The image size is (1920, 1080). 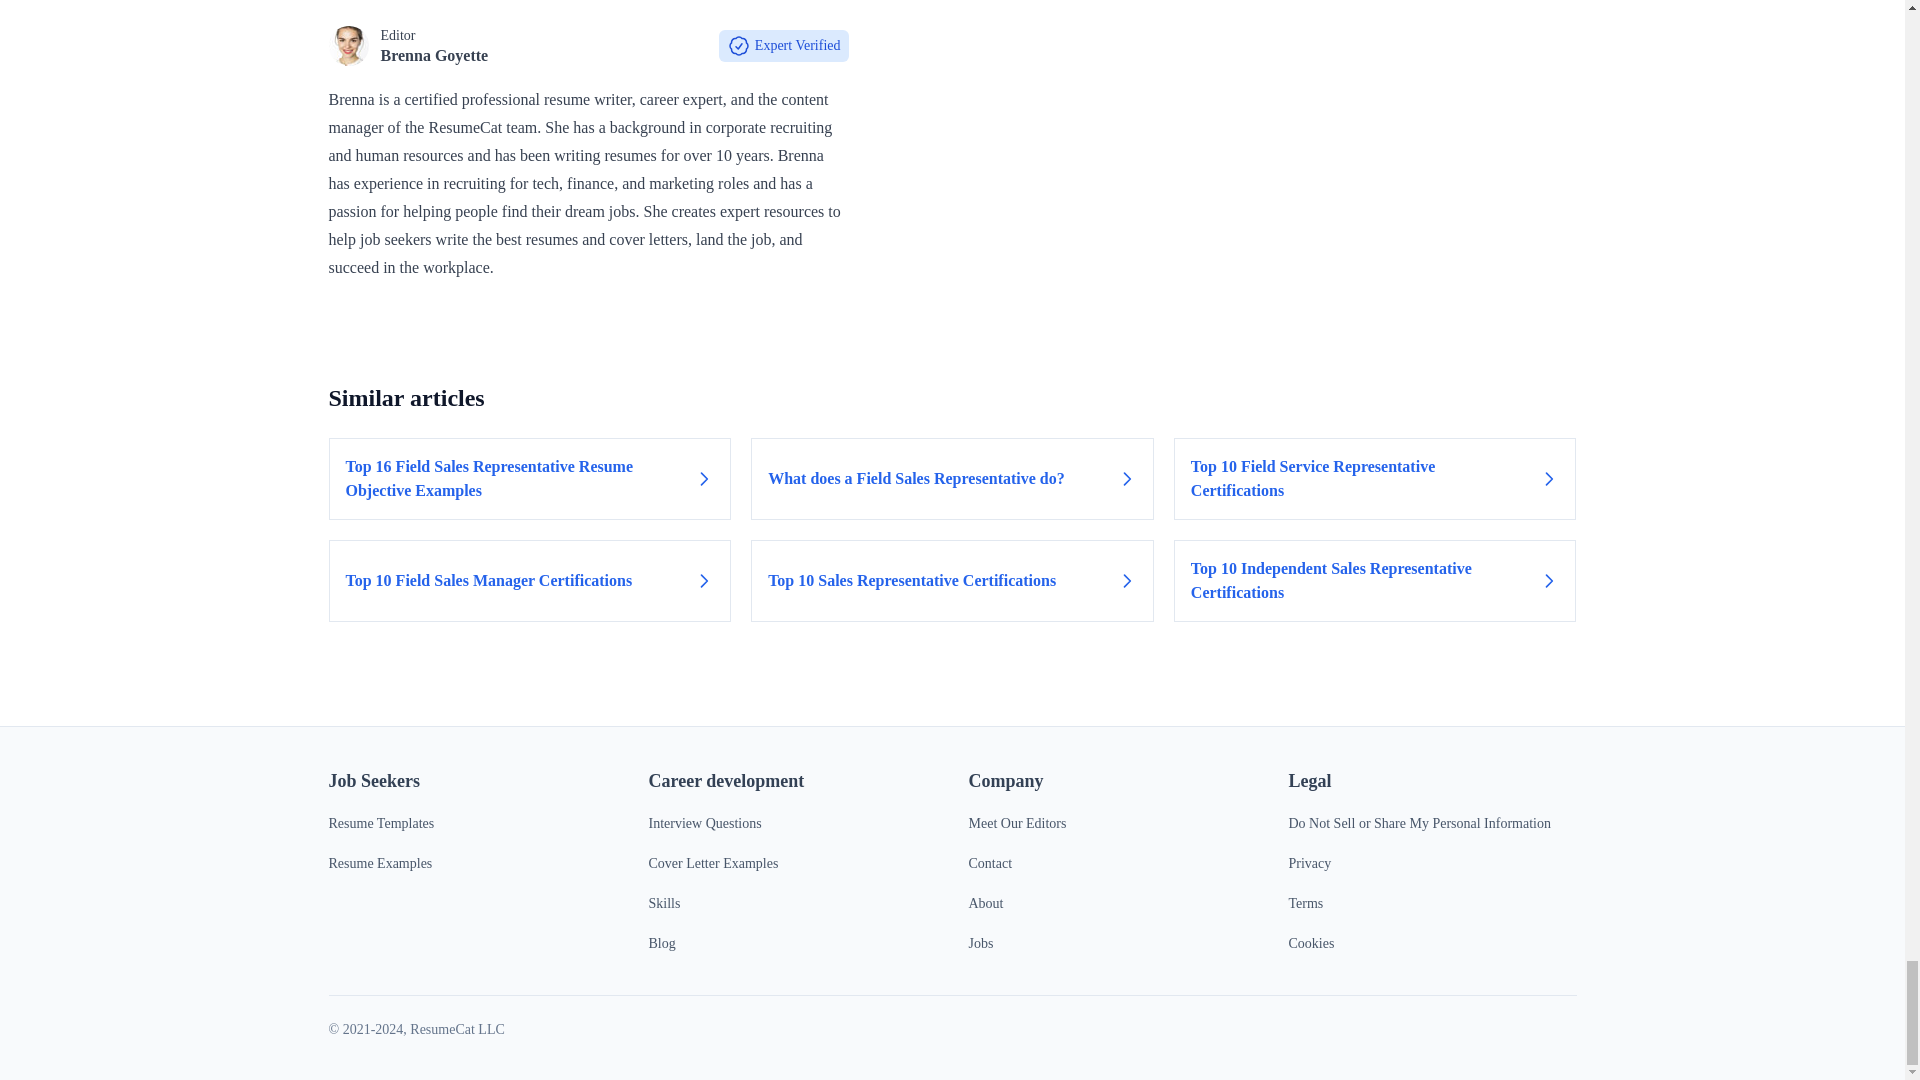 I want to click on Top 10 Field Sales Manager Certifications, so click(x=530, y=581).